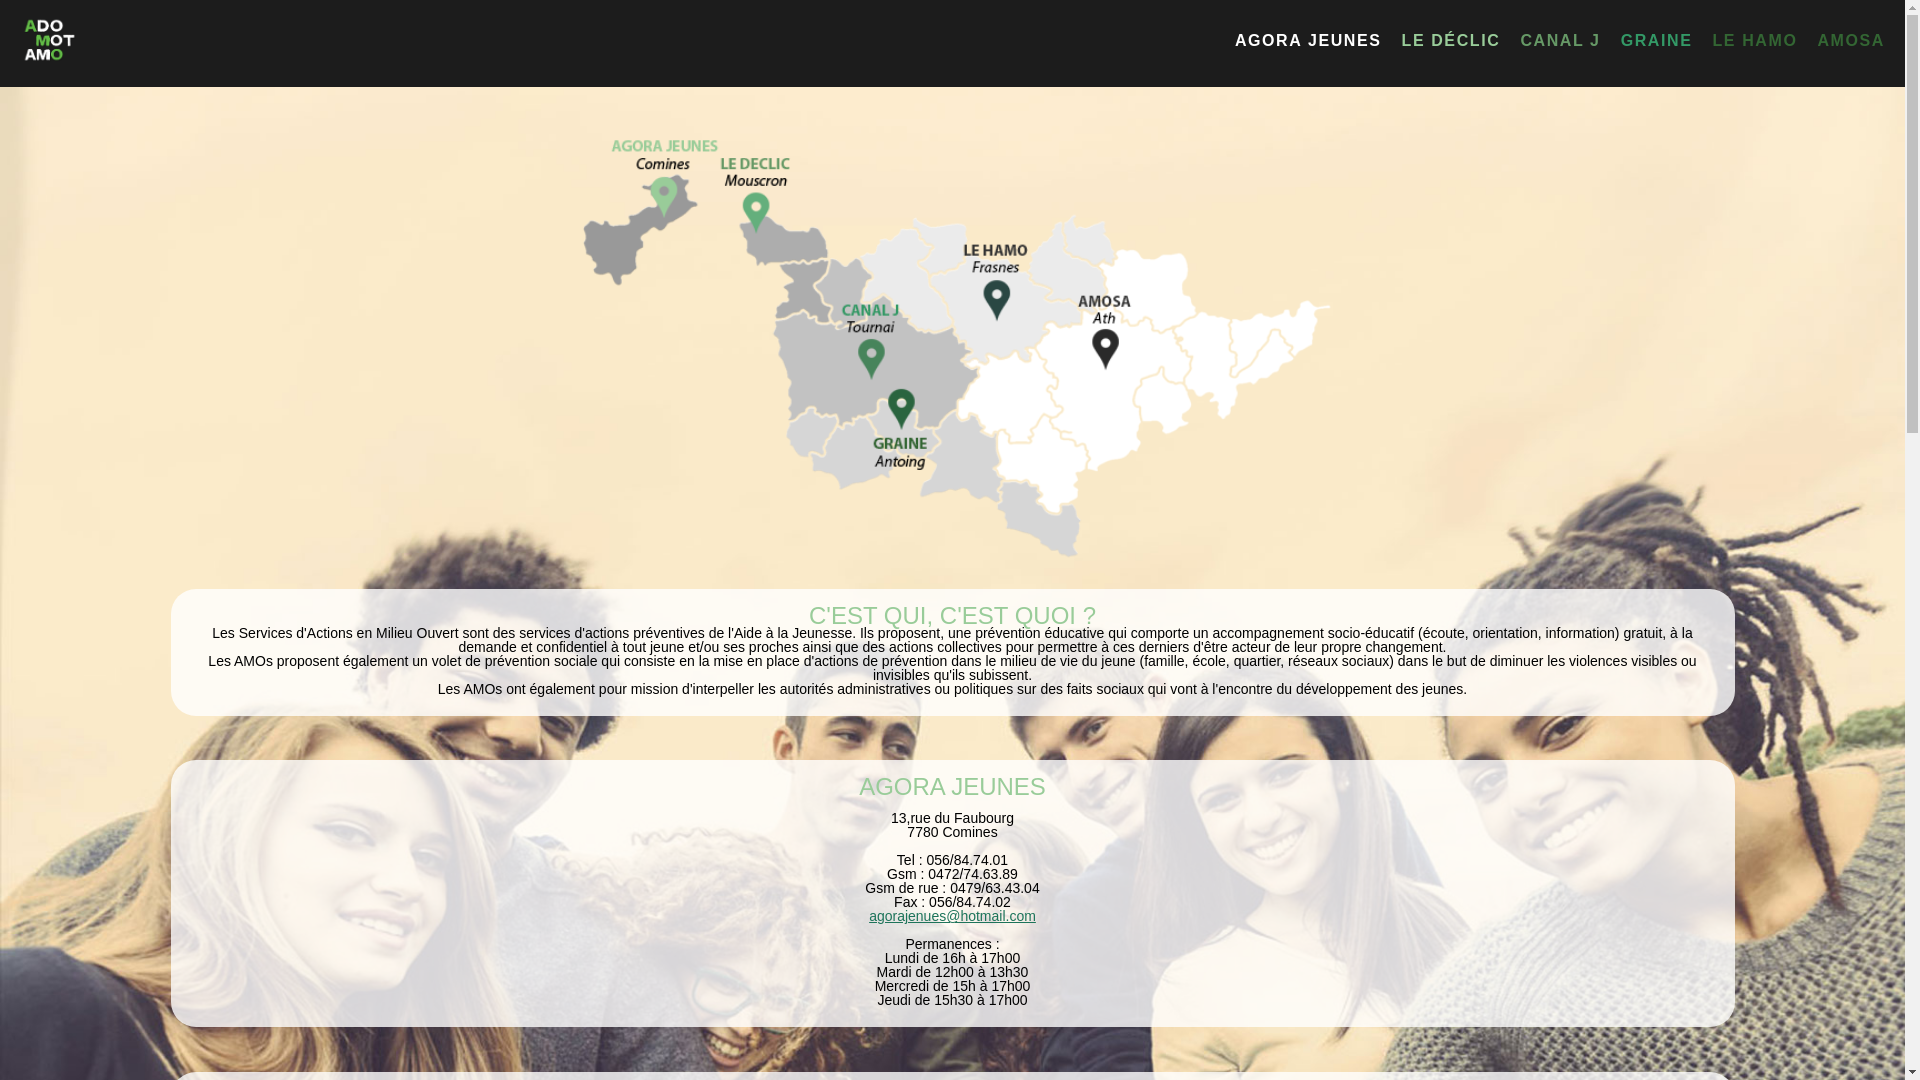  I want to click on agorajenues@hotmail.com, so click(952, 916).